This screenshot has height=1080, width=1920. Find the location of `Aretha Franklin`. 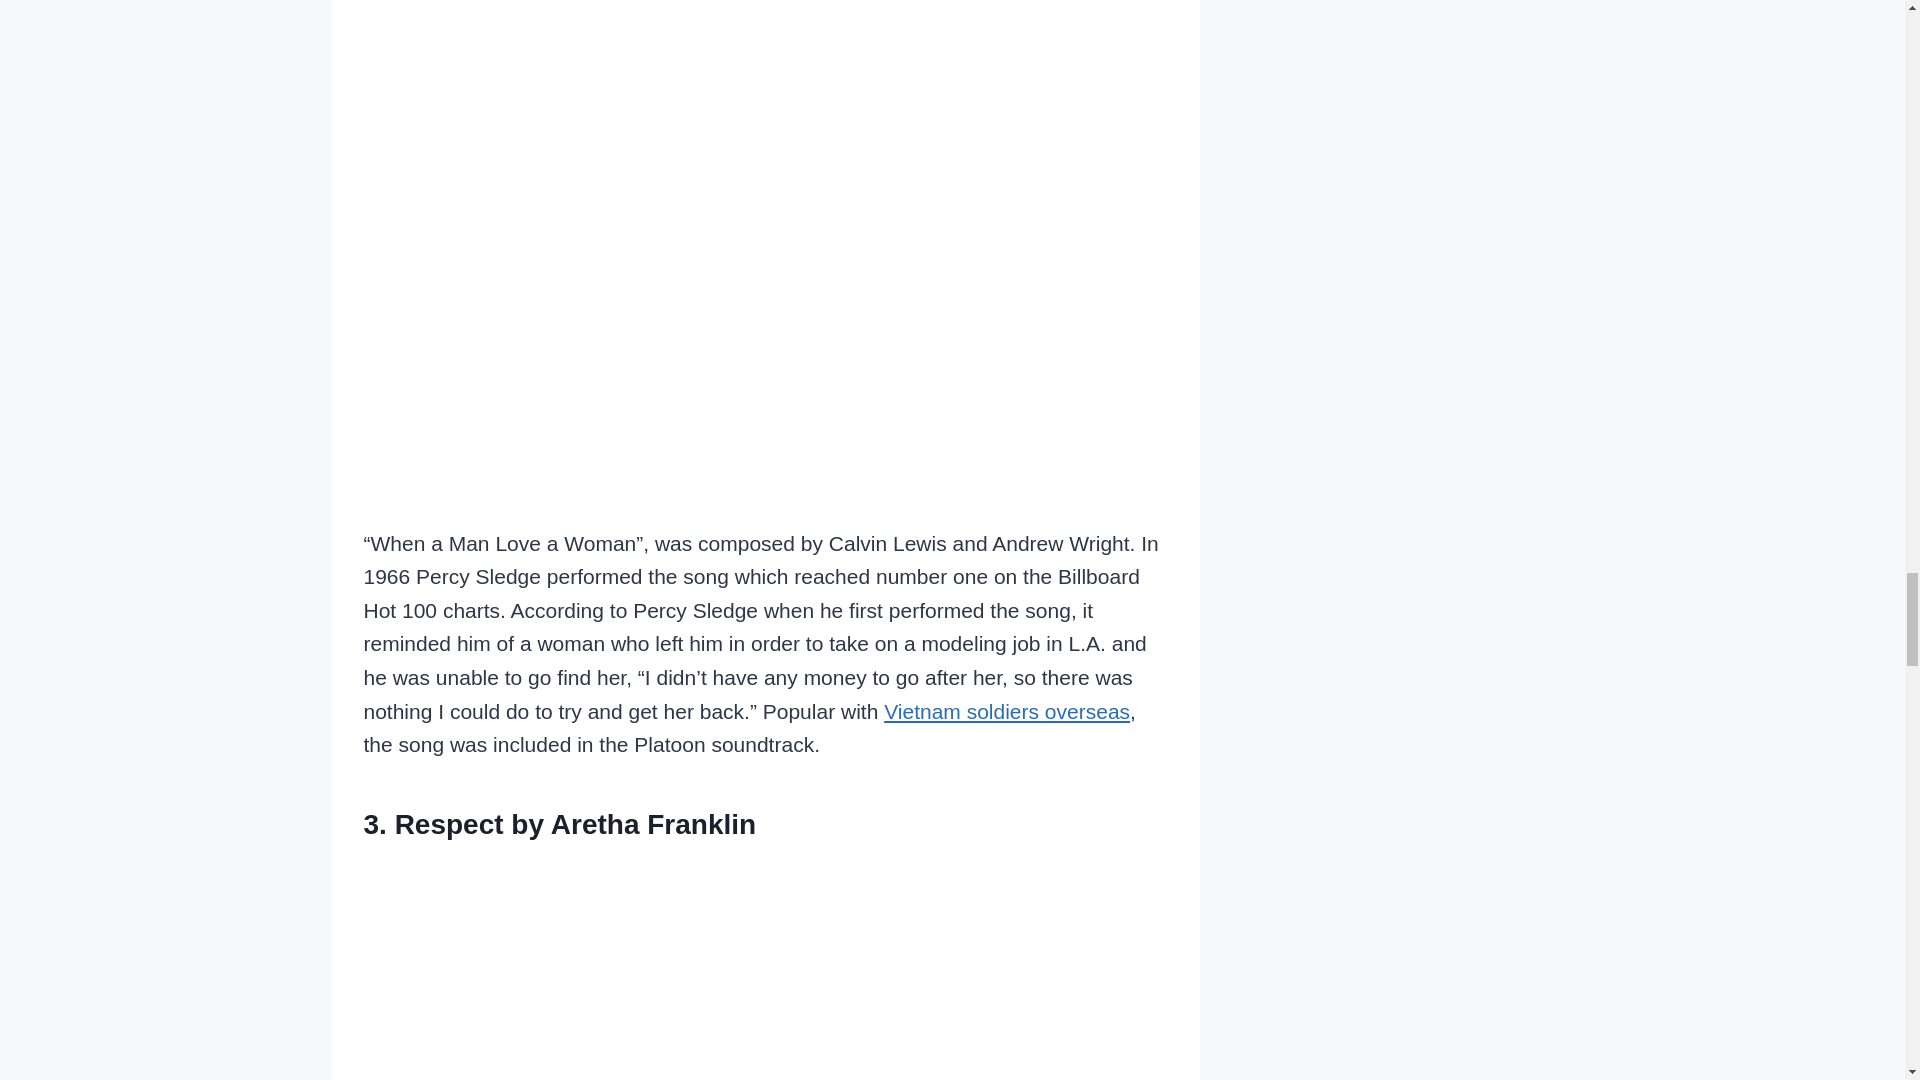

Aretha Franklin is located at coordinates (654, 824).